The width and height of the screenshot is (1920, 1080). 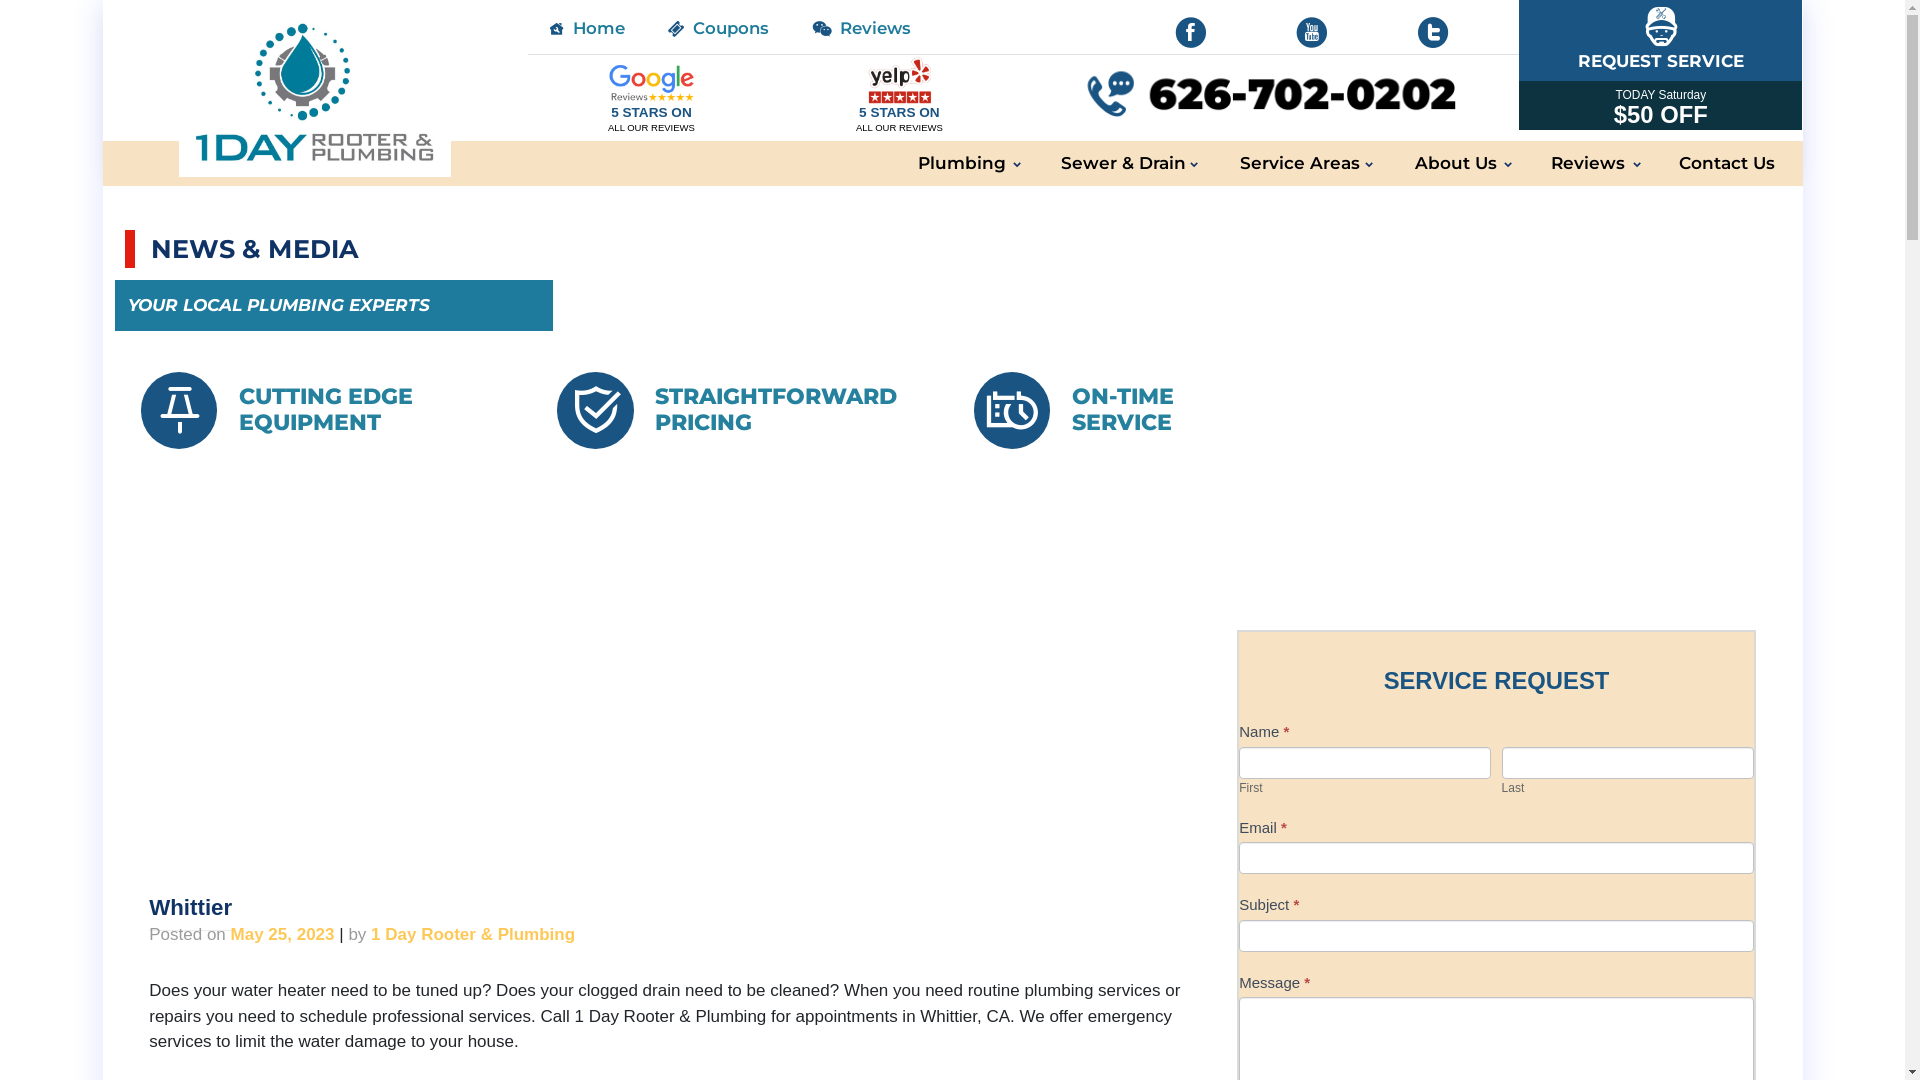 I want to click on Reviews, so click(x=864, y=28).